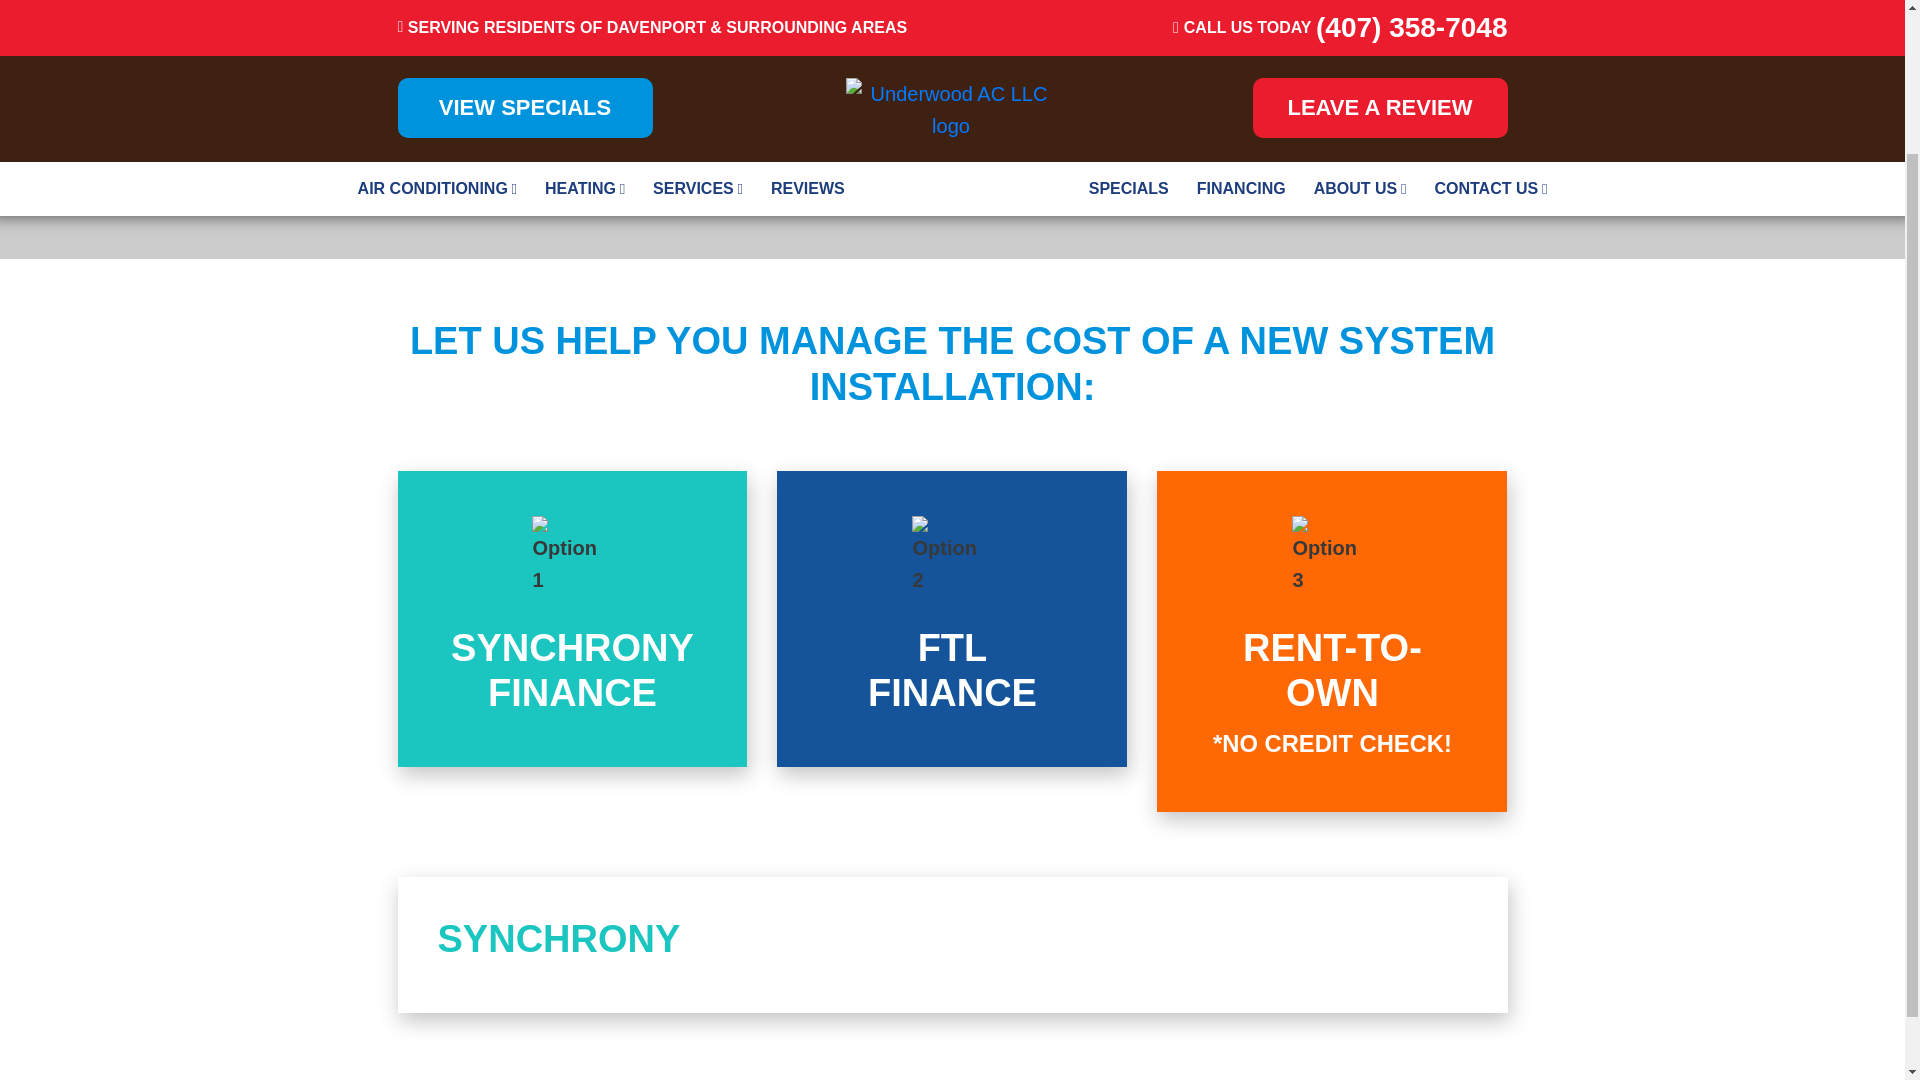 The image size is (1920, 1080). What do you see at coordinates (952, 618) in the screenshot?
I see `SPECIALS` at bounding box center [952, 618].